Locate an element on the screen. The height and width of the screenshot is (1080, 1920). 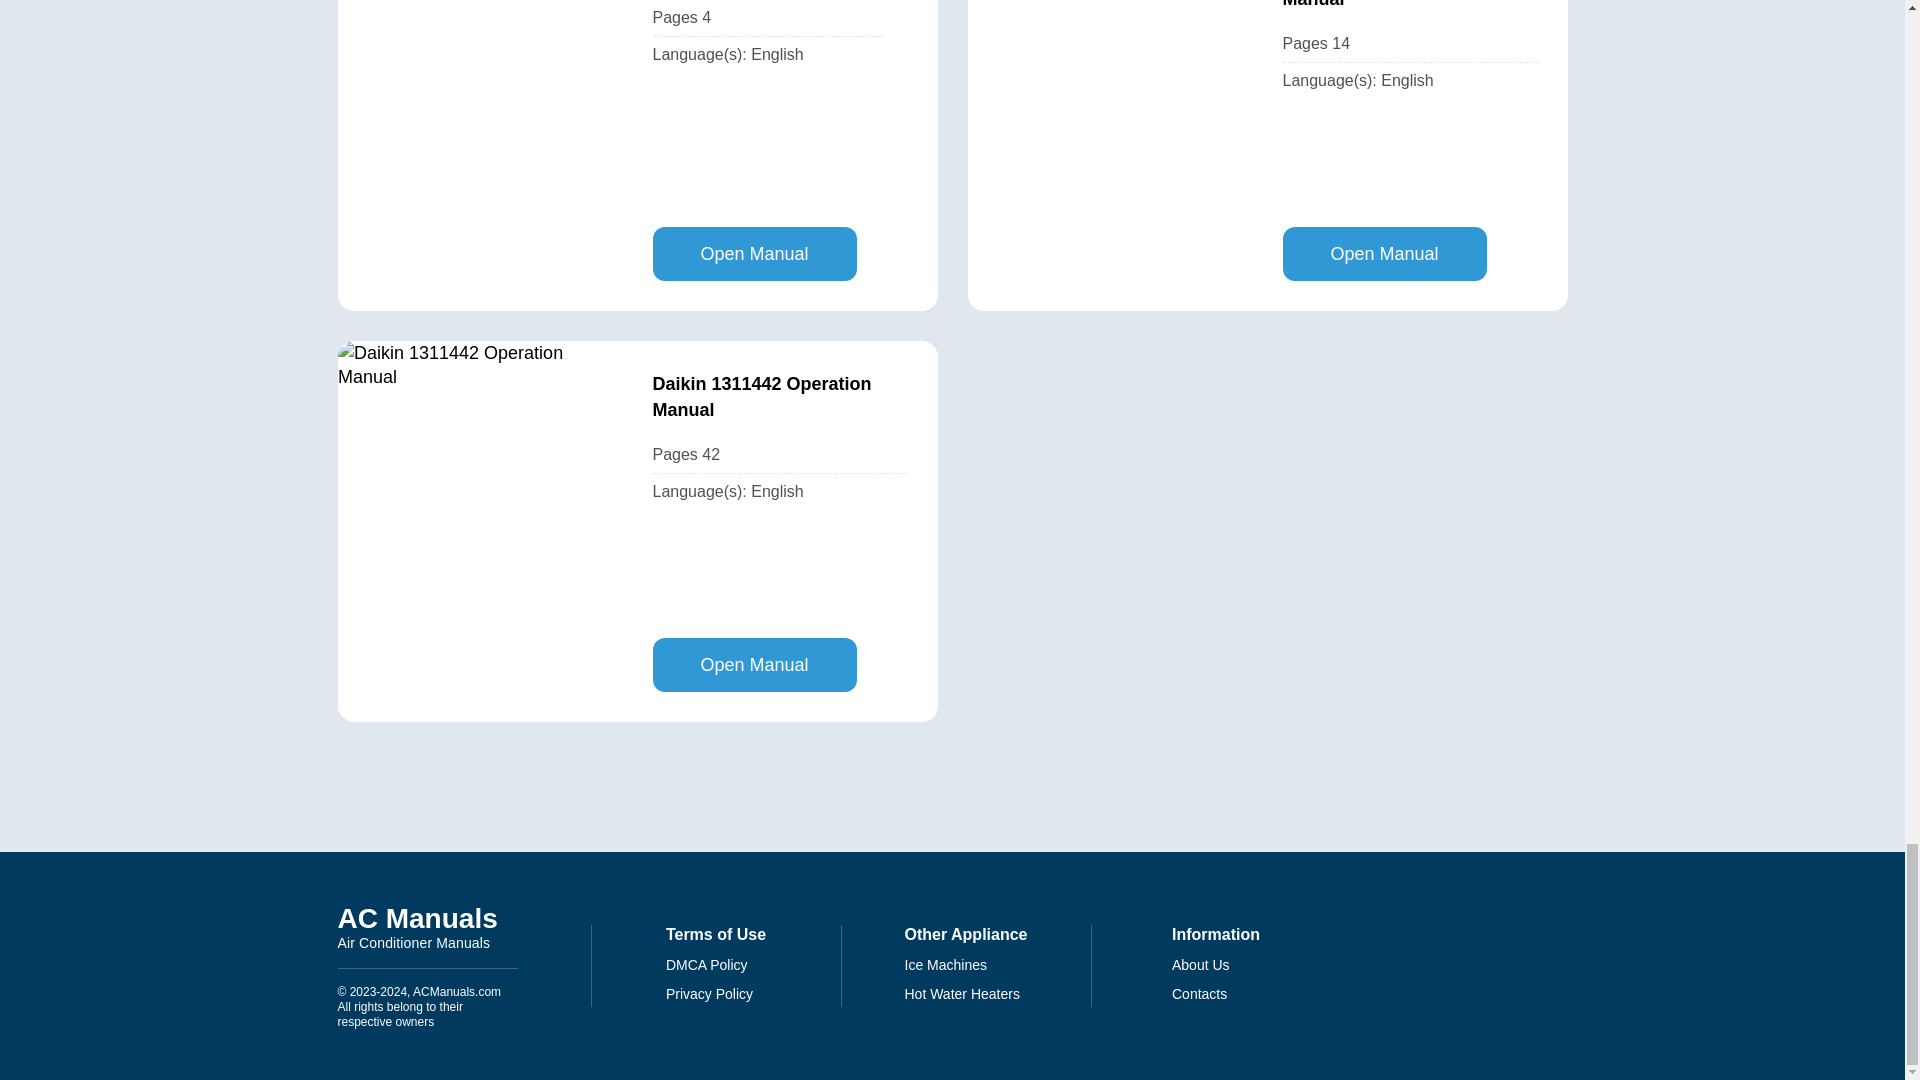
Open Manual is located at coordinates (754, 665).